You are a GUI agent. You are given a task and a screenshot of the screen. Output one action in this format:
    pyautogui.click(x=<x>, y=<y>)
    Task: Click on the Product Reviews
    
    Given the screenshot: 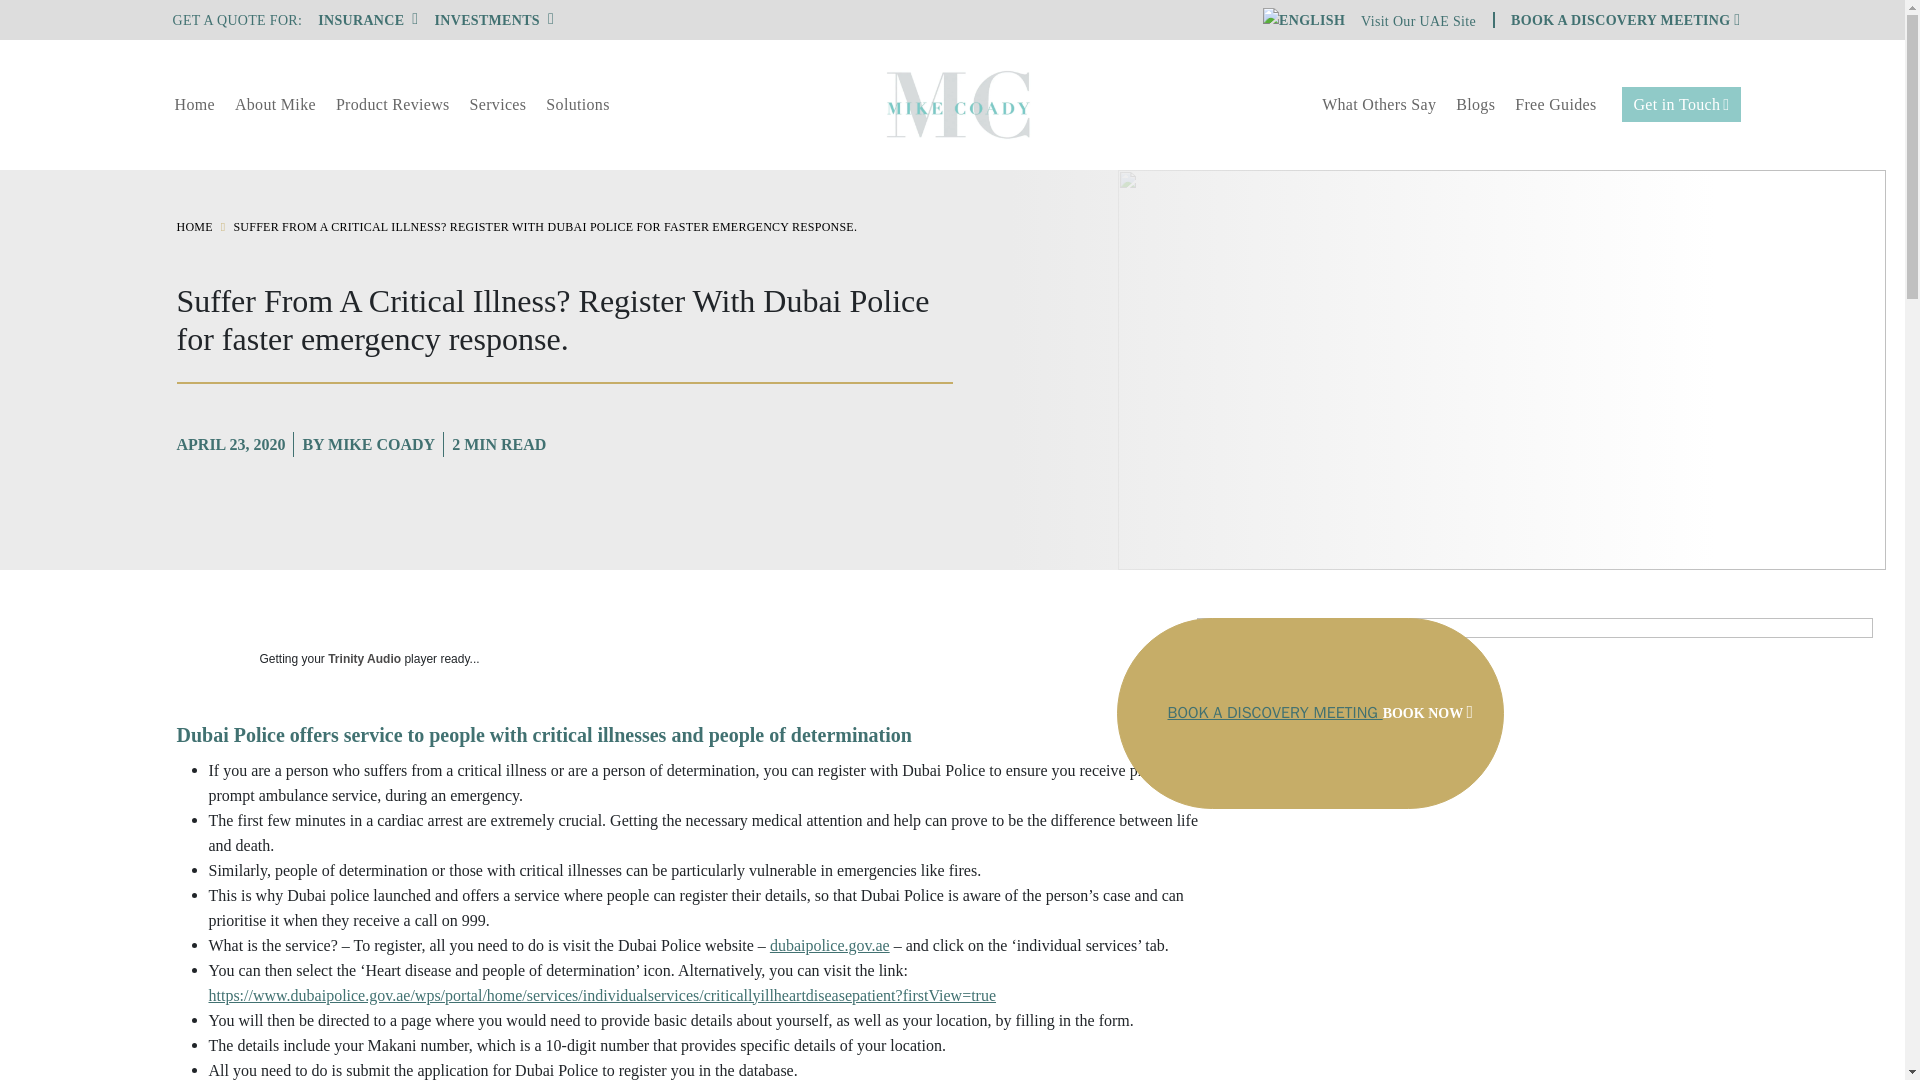 What is the action you would take?
    pyautogui.click(x=393, y=104)
    